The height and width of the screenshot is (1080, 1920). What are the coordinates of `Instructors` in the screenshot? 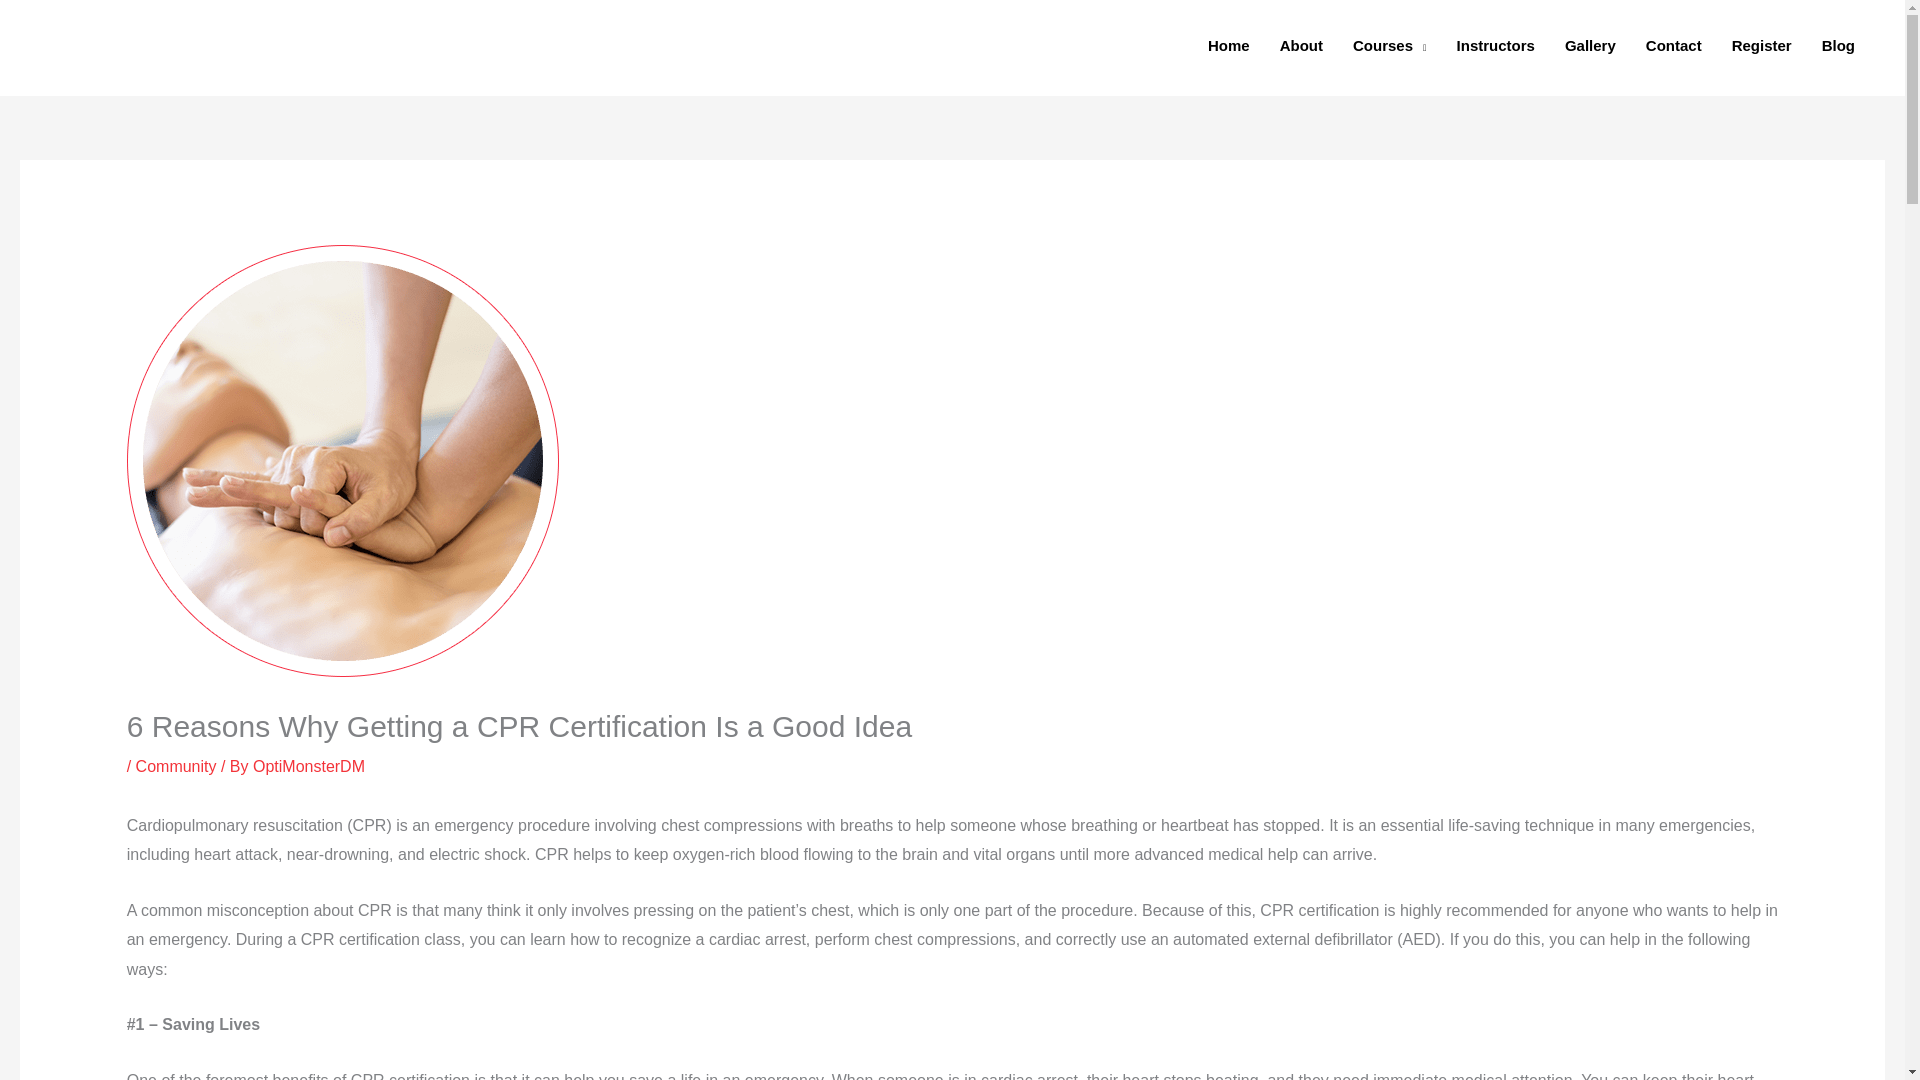 It's located at (1495, 46).